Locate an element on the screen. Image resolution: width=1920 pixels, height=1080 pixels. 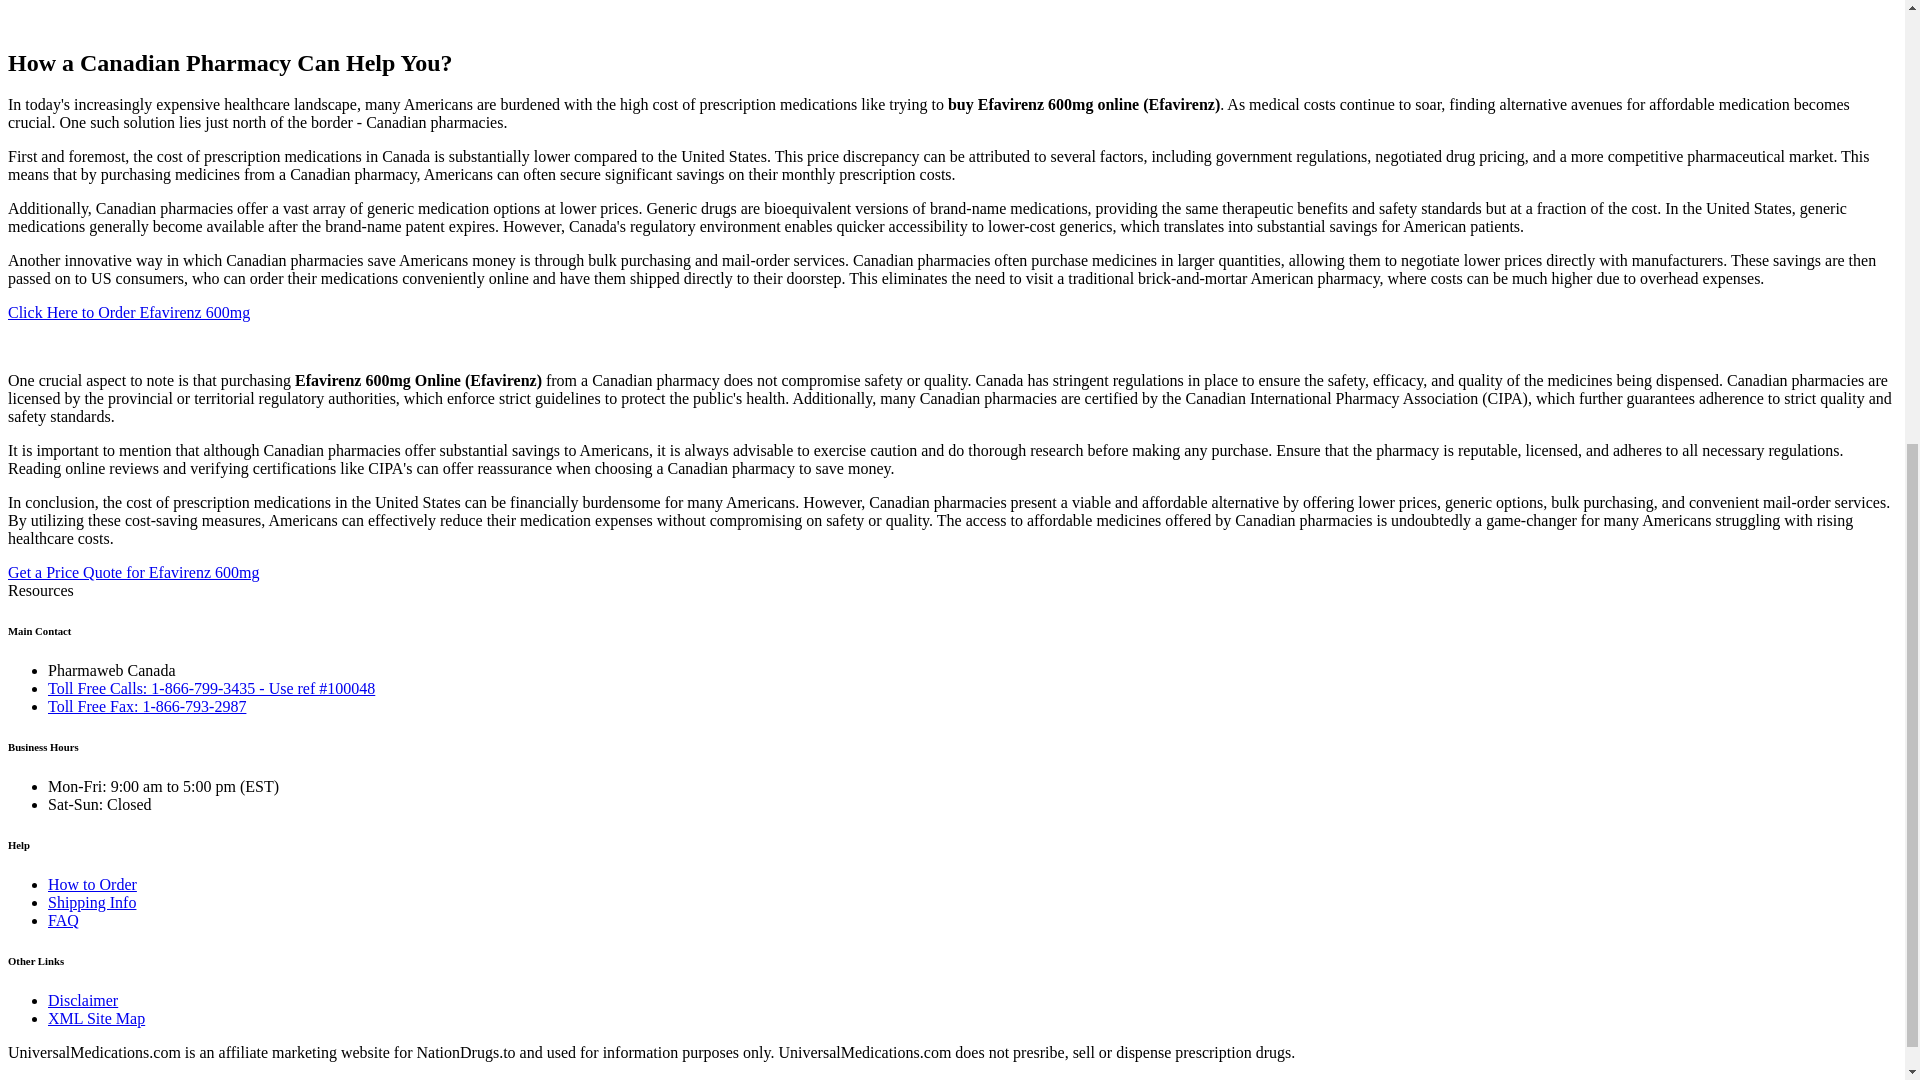
Shipping Info is located at coordinates (92, 902).